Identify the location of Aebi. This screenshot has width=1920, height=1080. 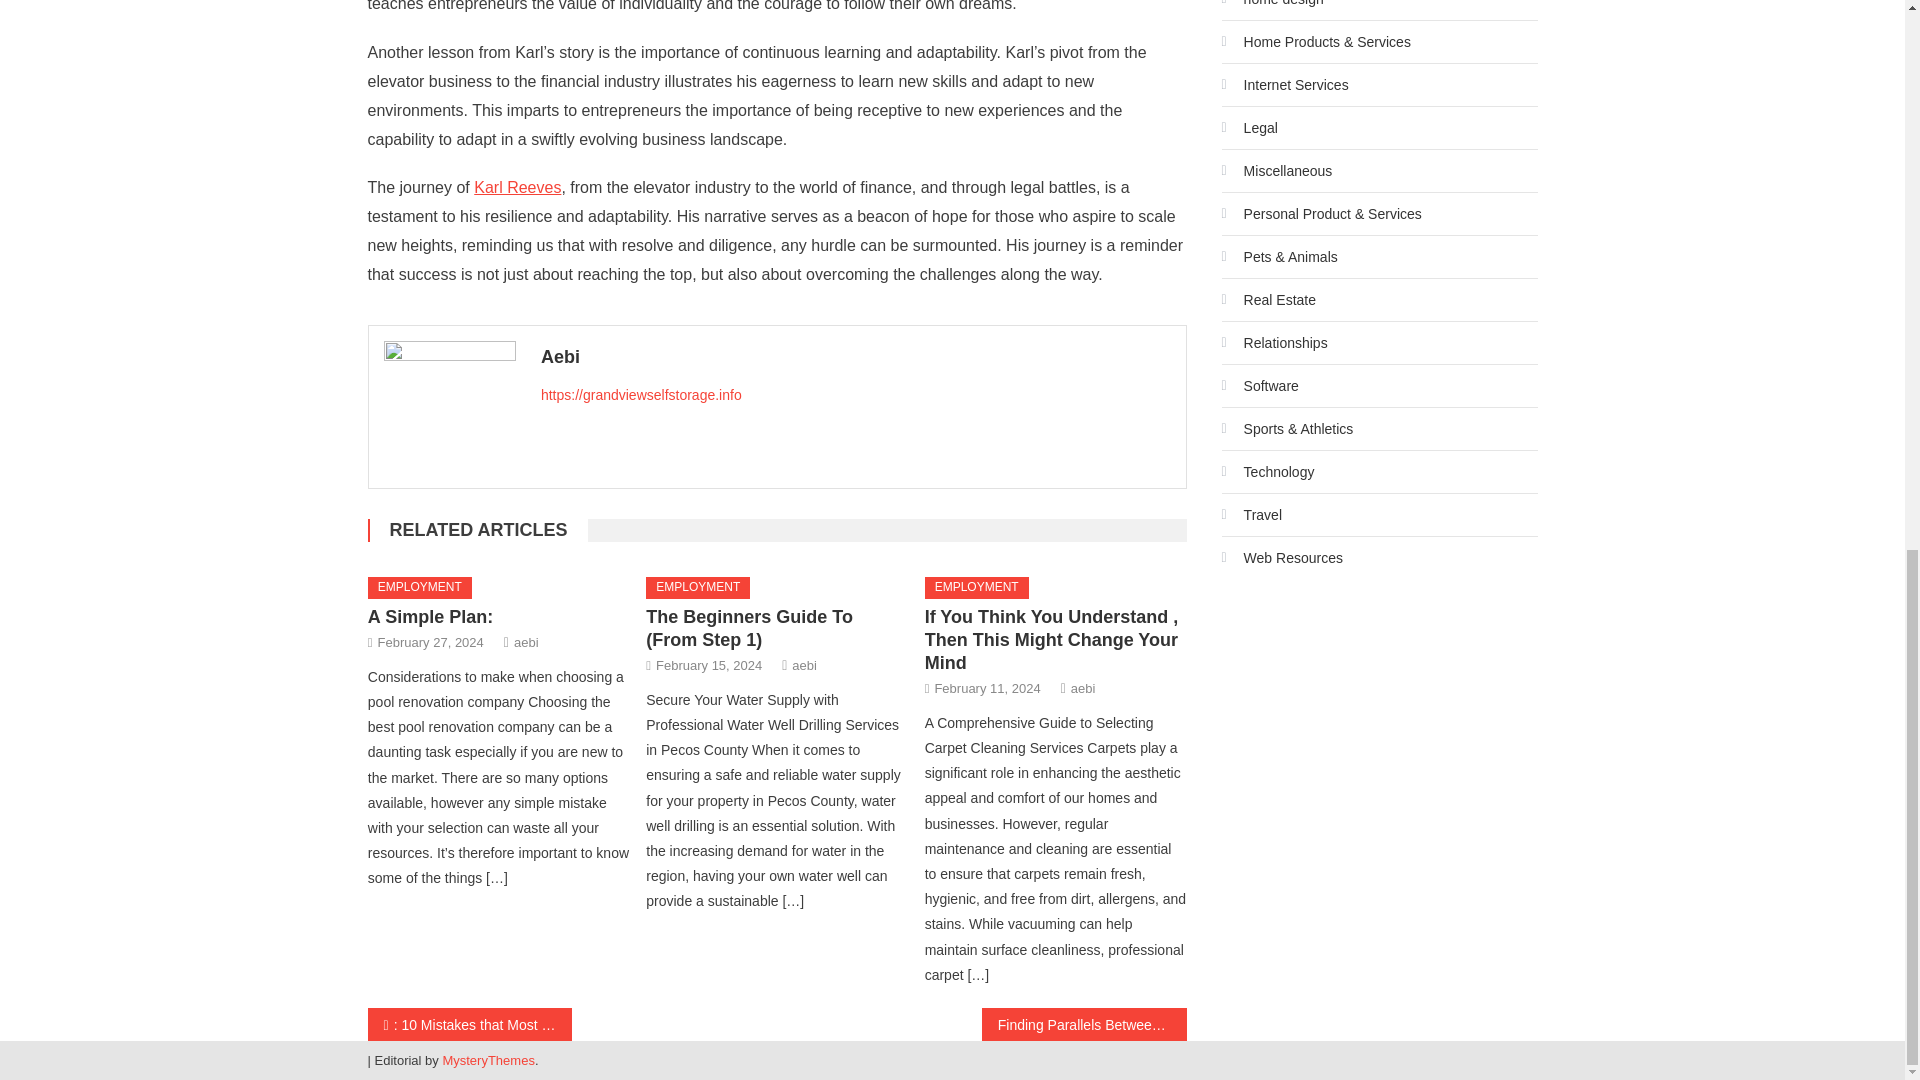
(856, 356).